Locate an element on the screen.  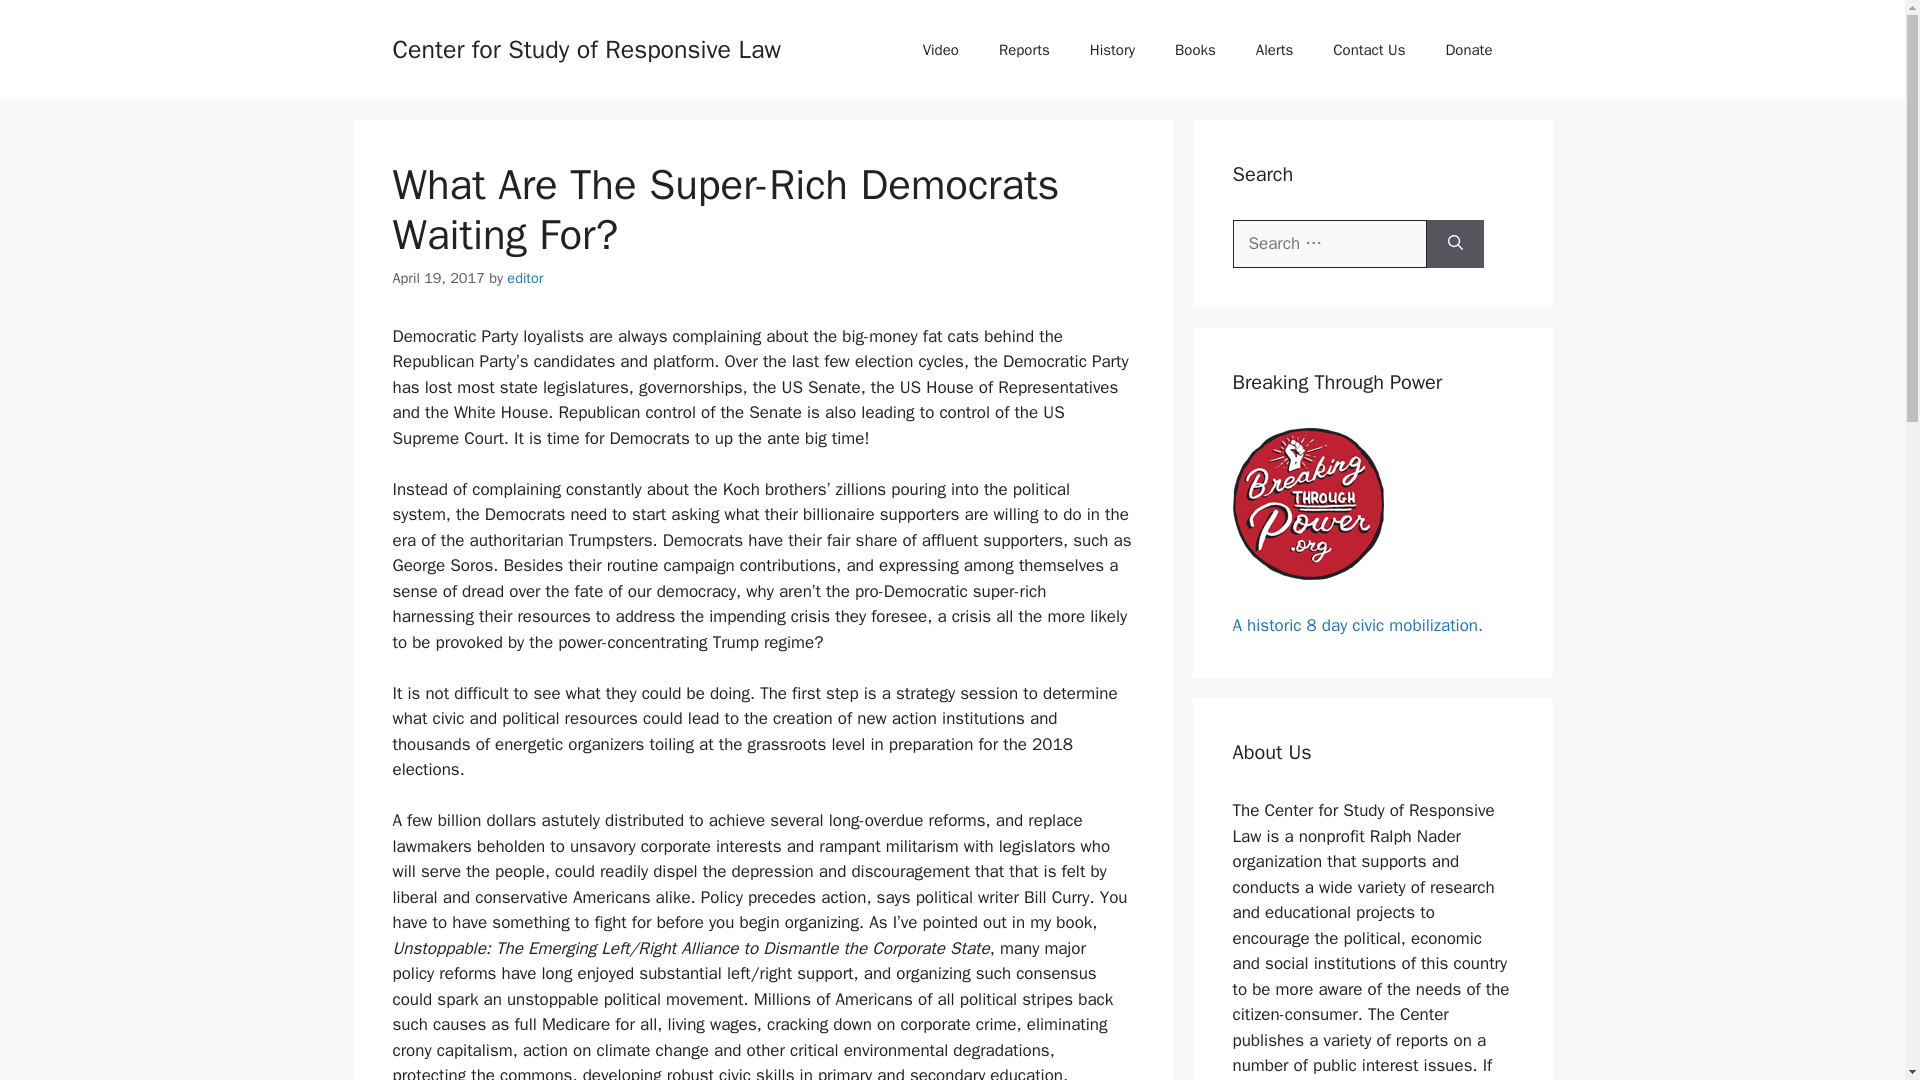
Donate is located at coordinates (1468, 50).